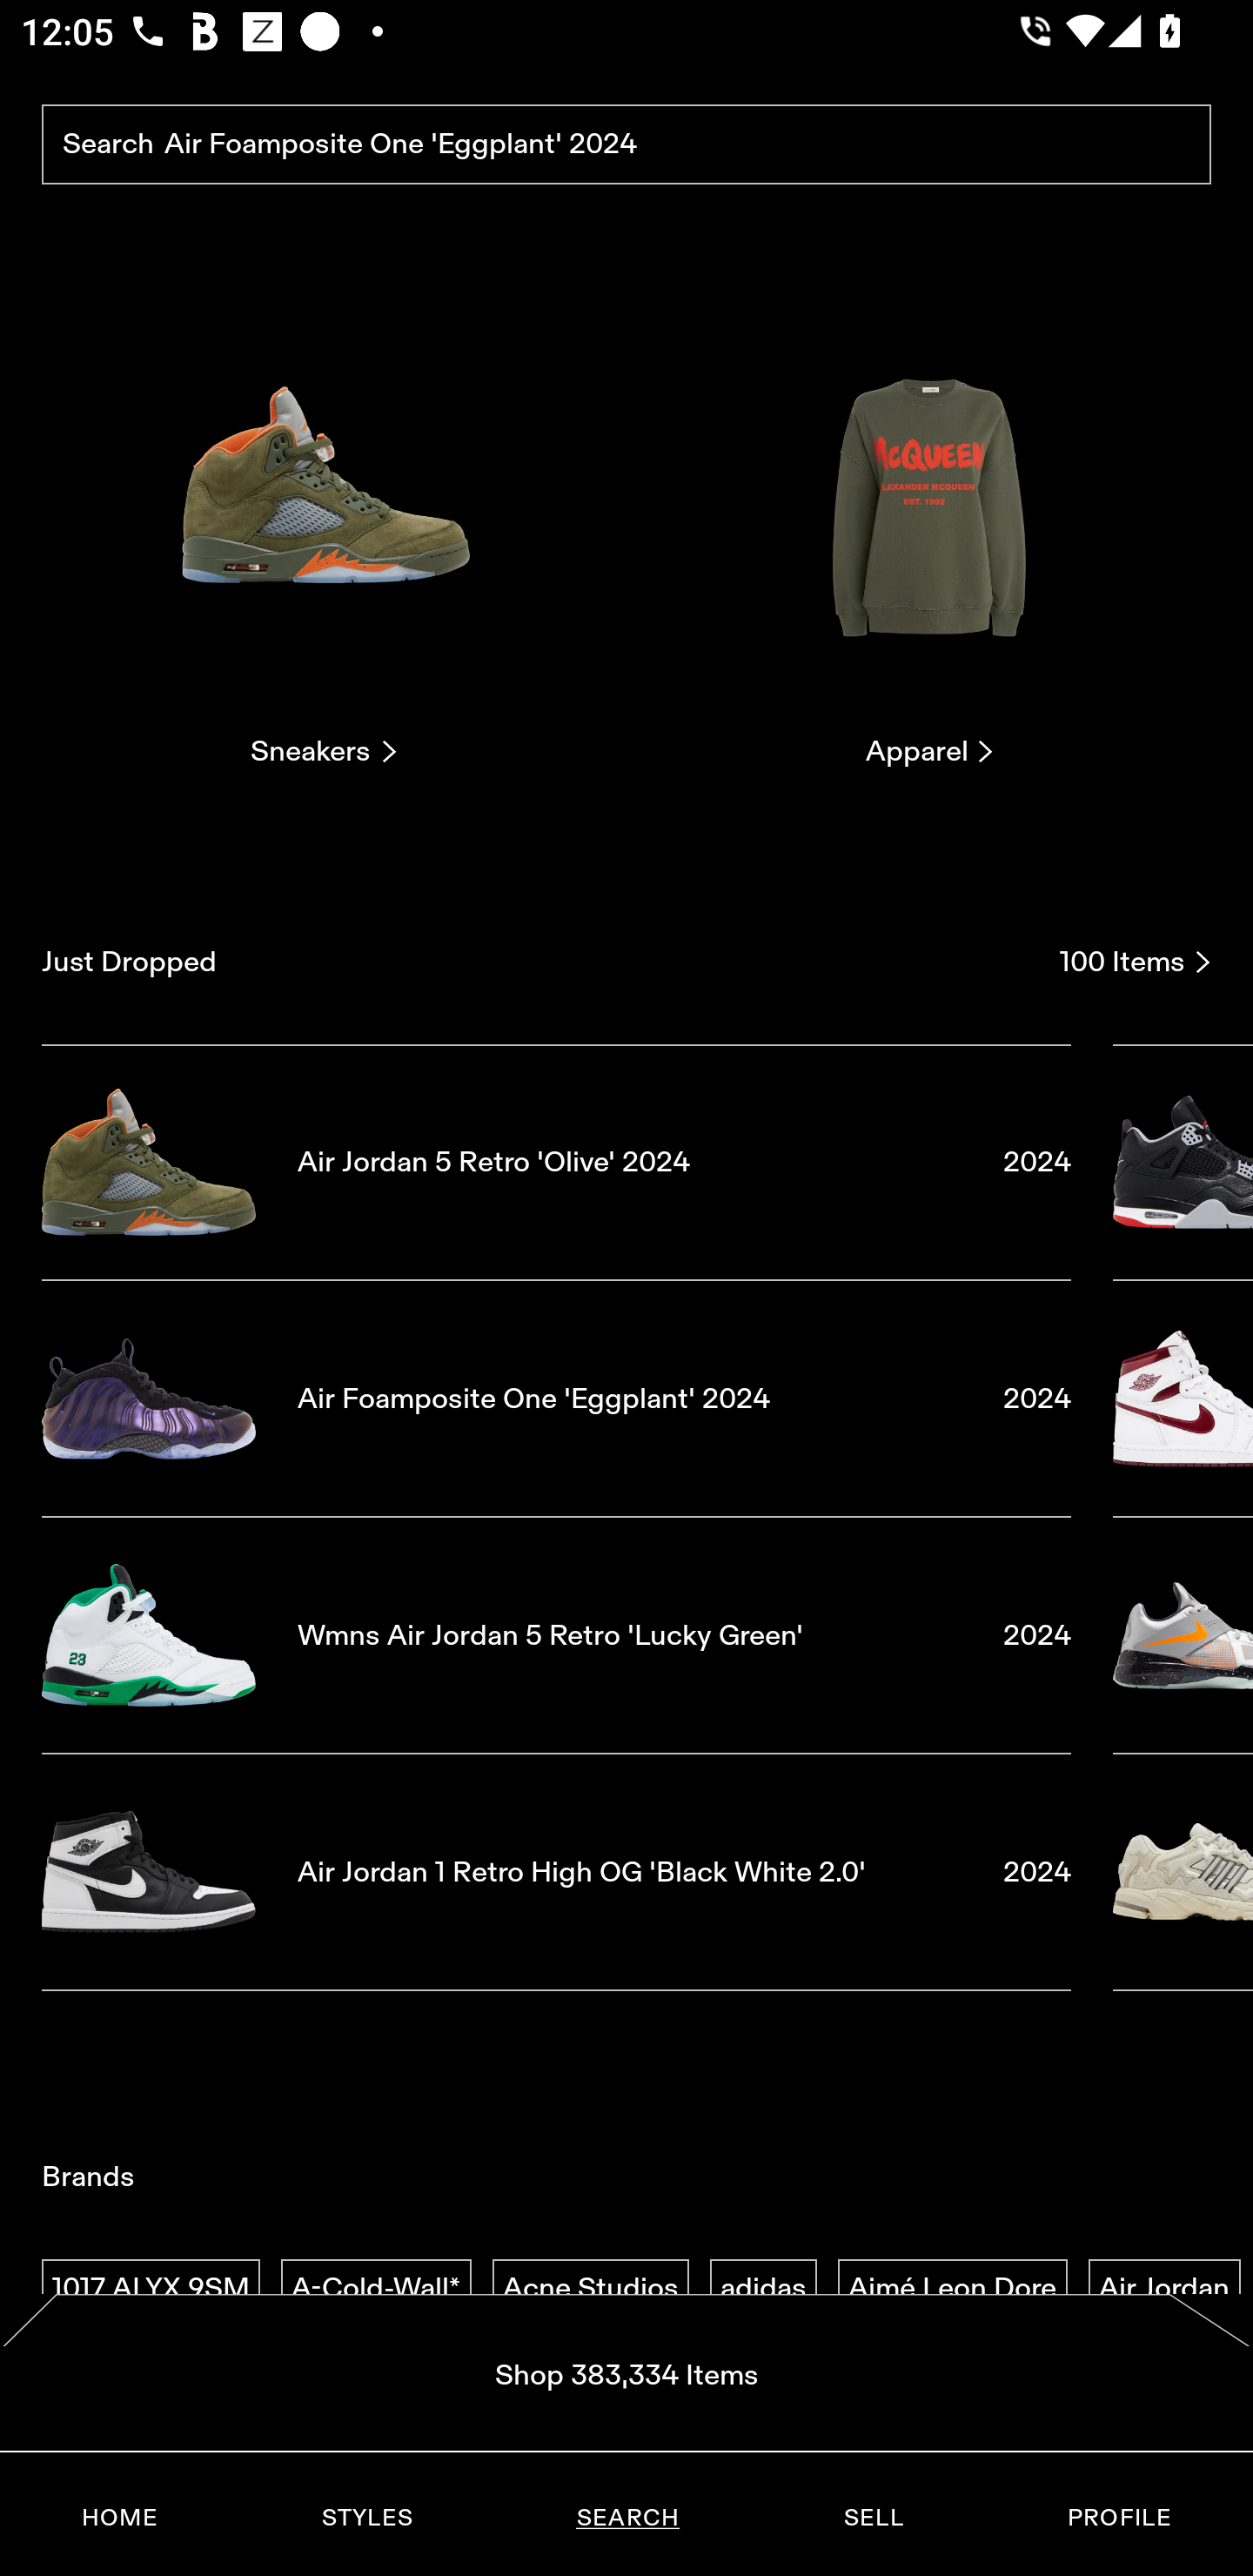  I want to click on adidas, so click(763, 2289).